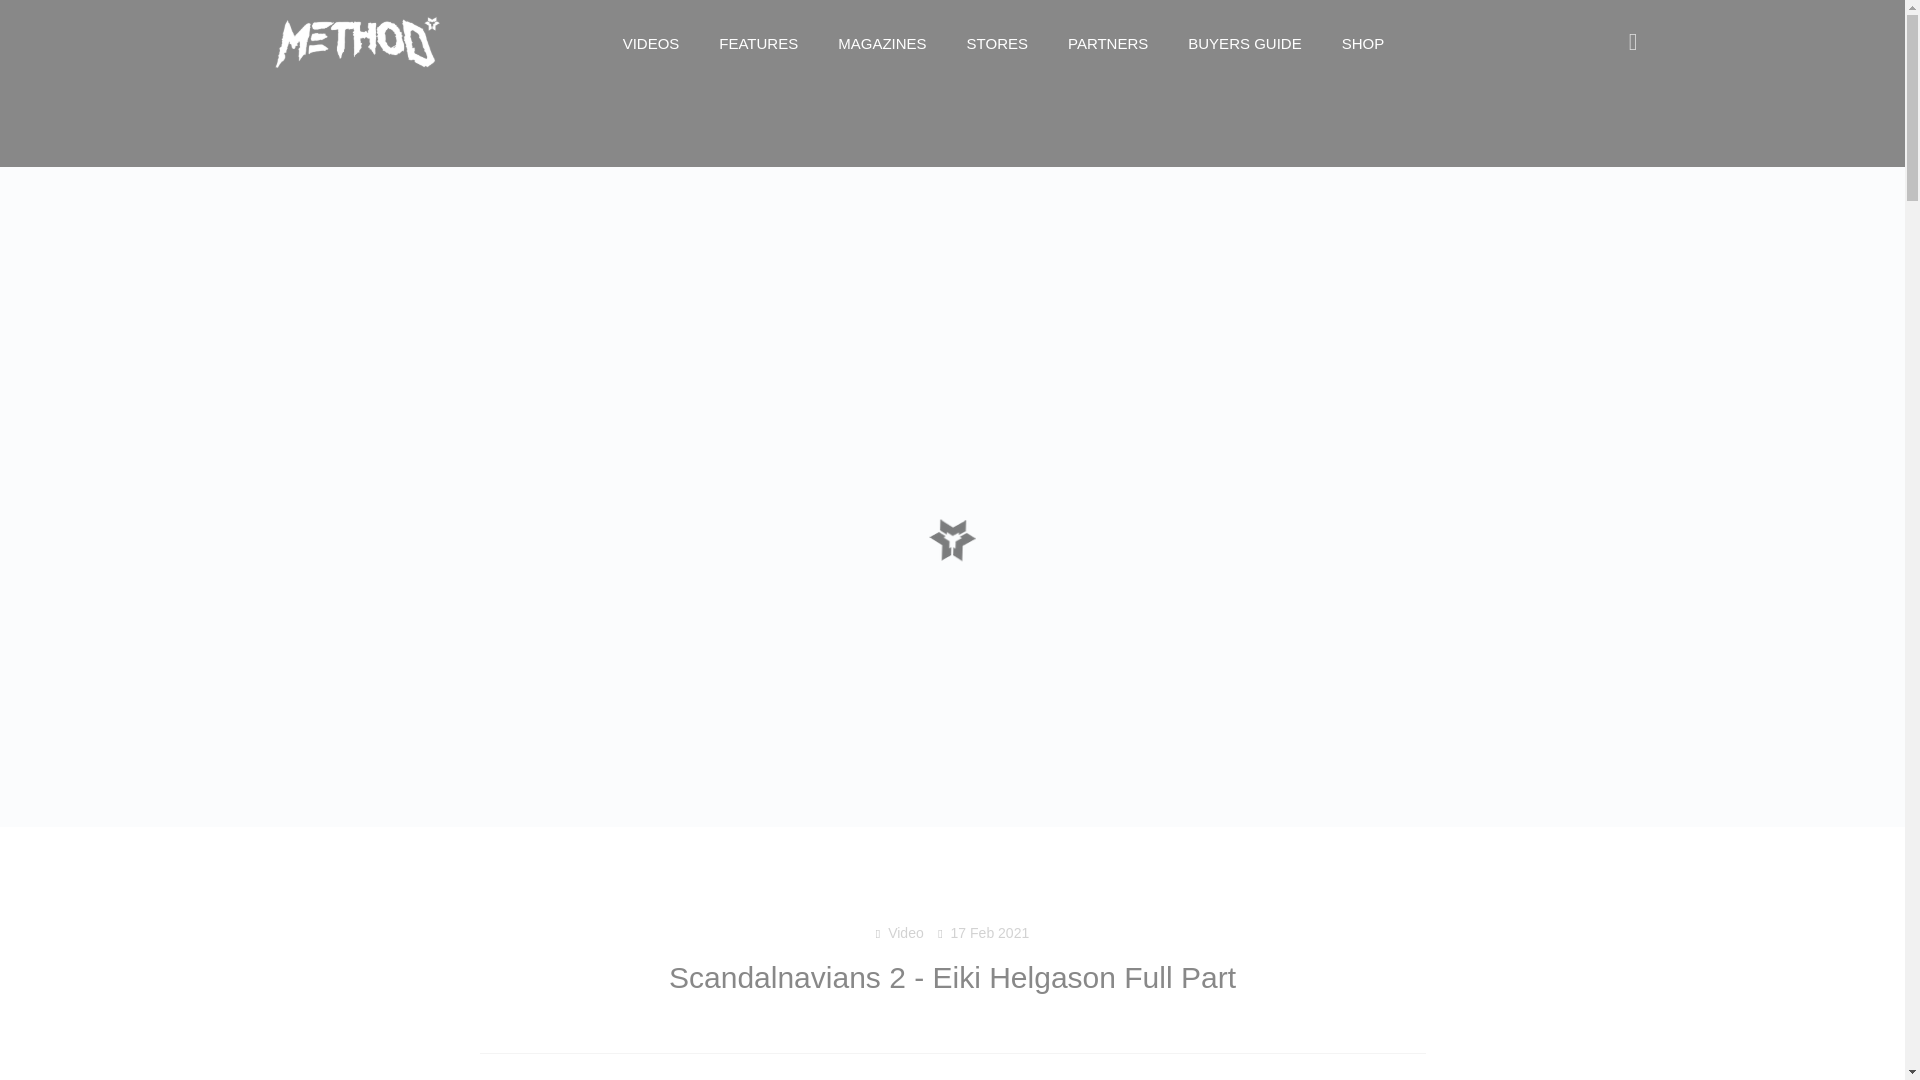 Image resolution: width=1920 pixels, height=1080 pixels. What do you see at coordinates (651, 44) in the screenshot?
I see `VIDEOS` at bounding box center [651, 44].